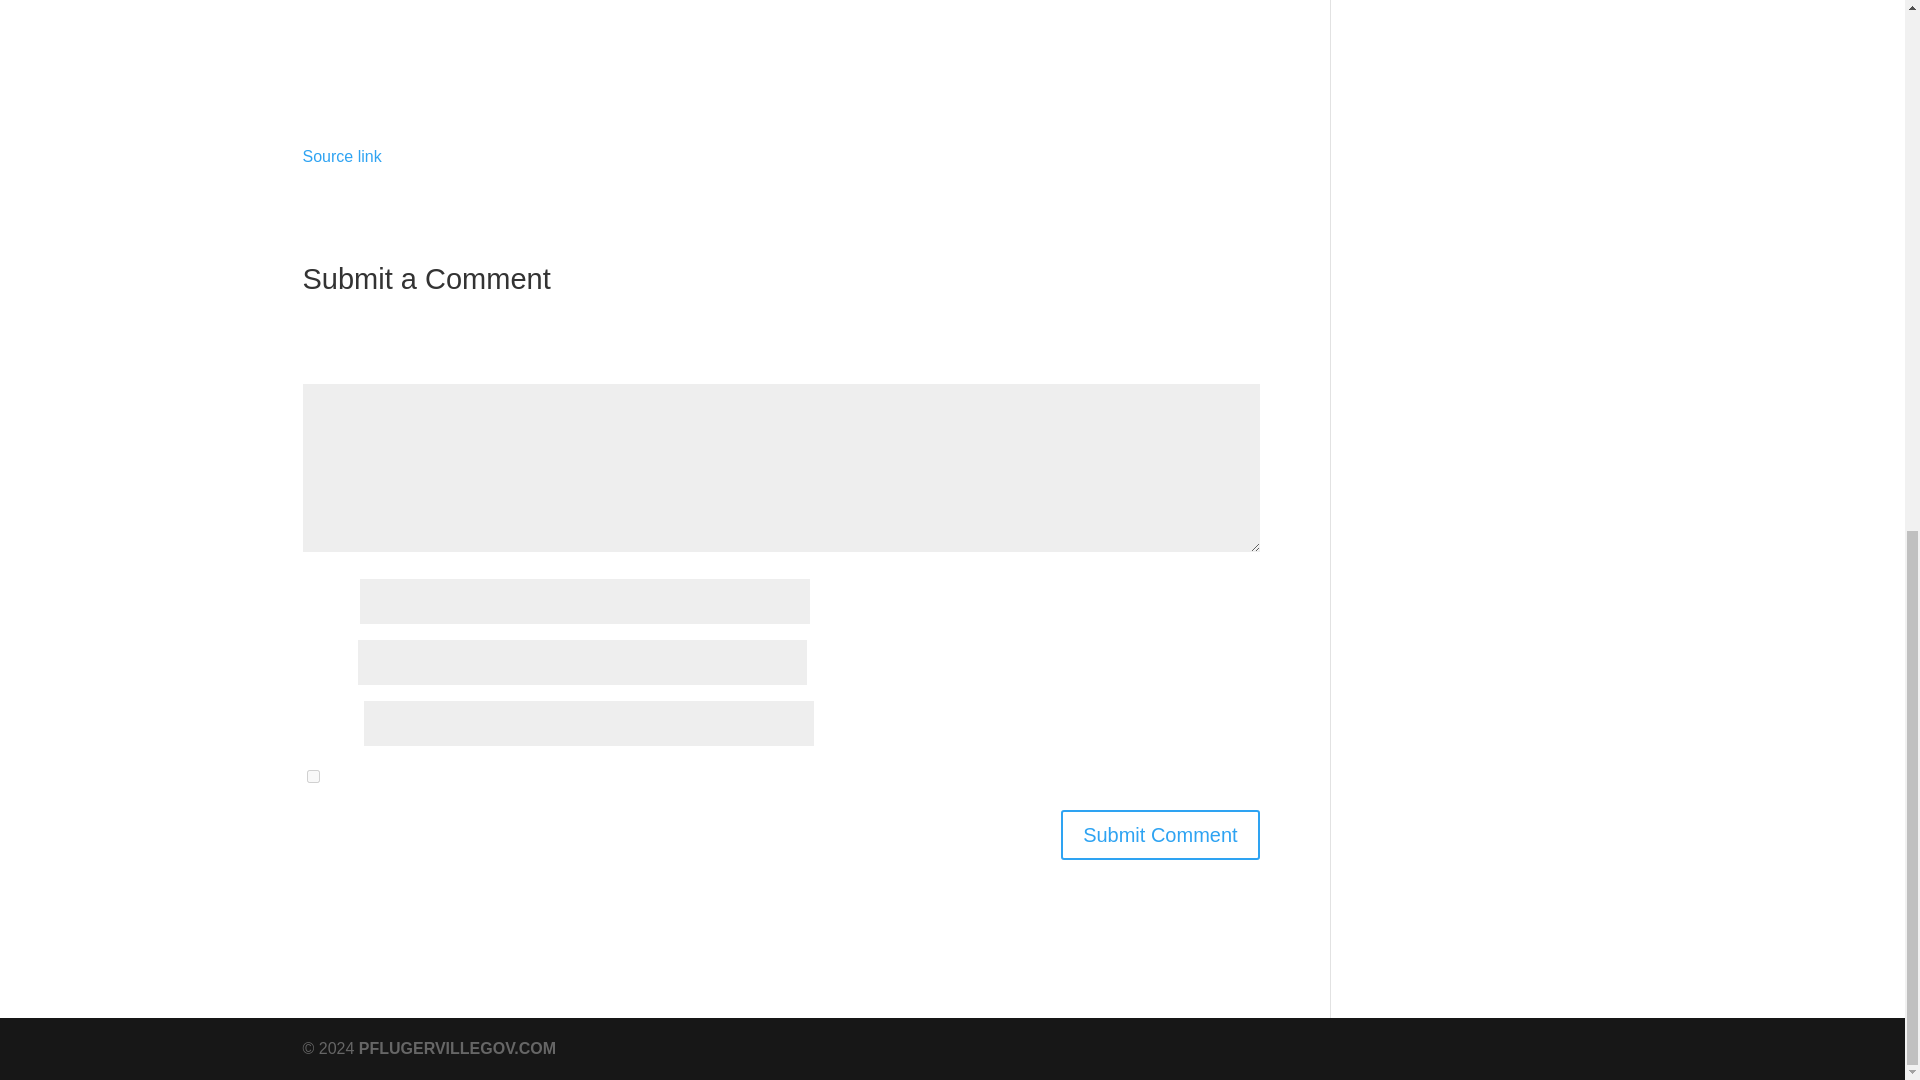 This screenshot has width=1920, height=1080. What do you see at coordinates (312, 776) in the screenshot?
I see `yes` at bounding box center [312, 776].